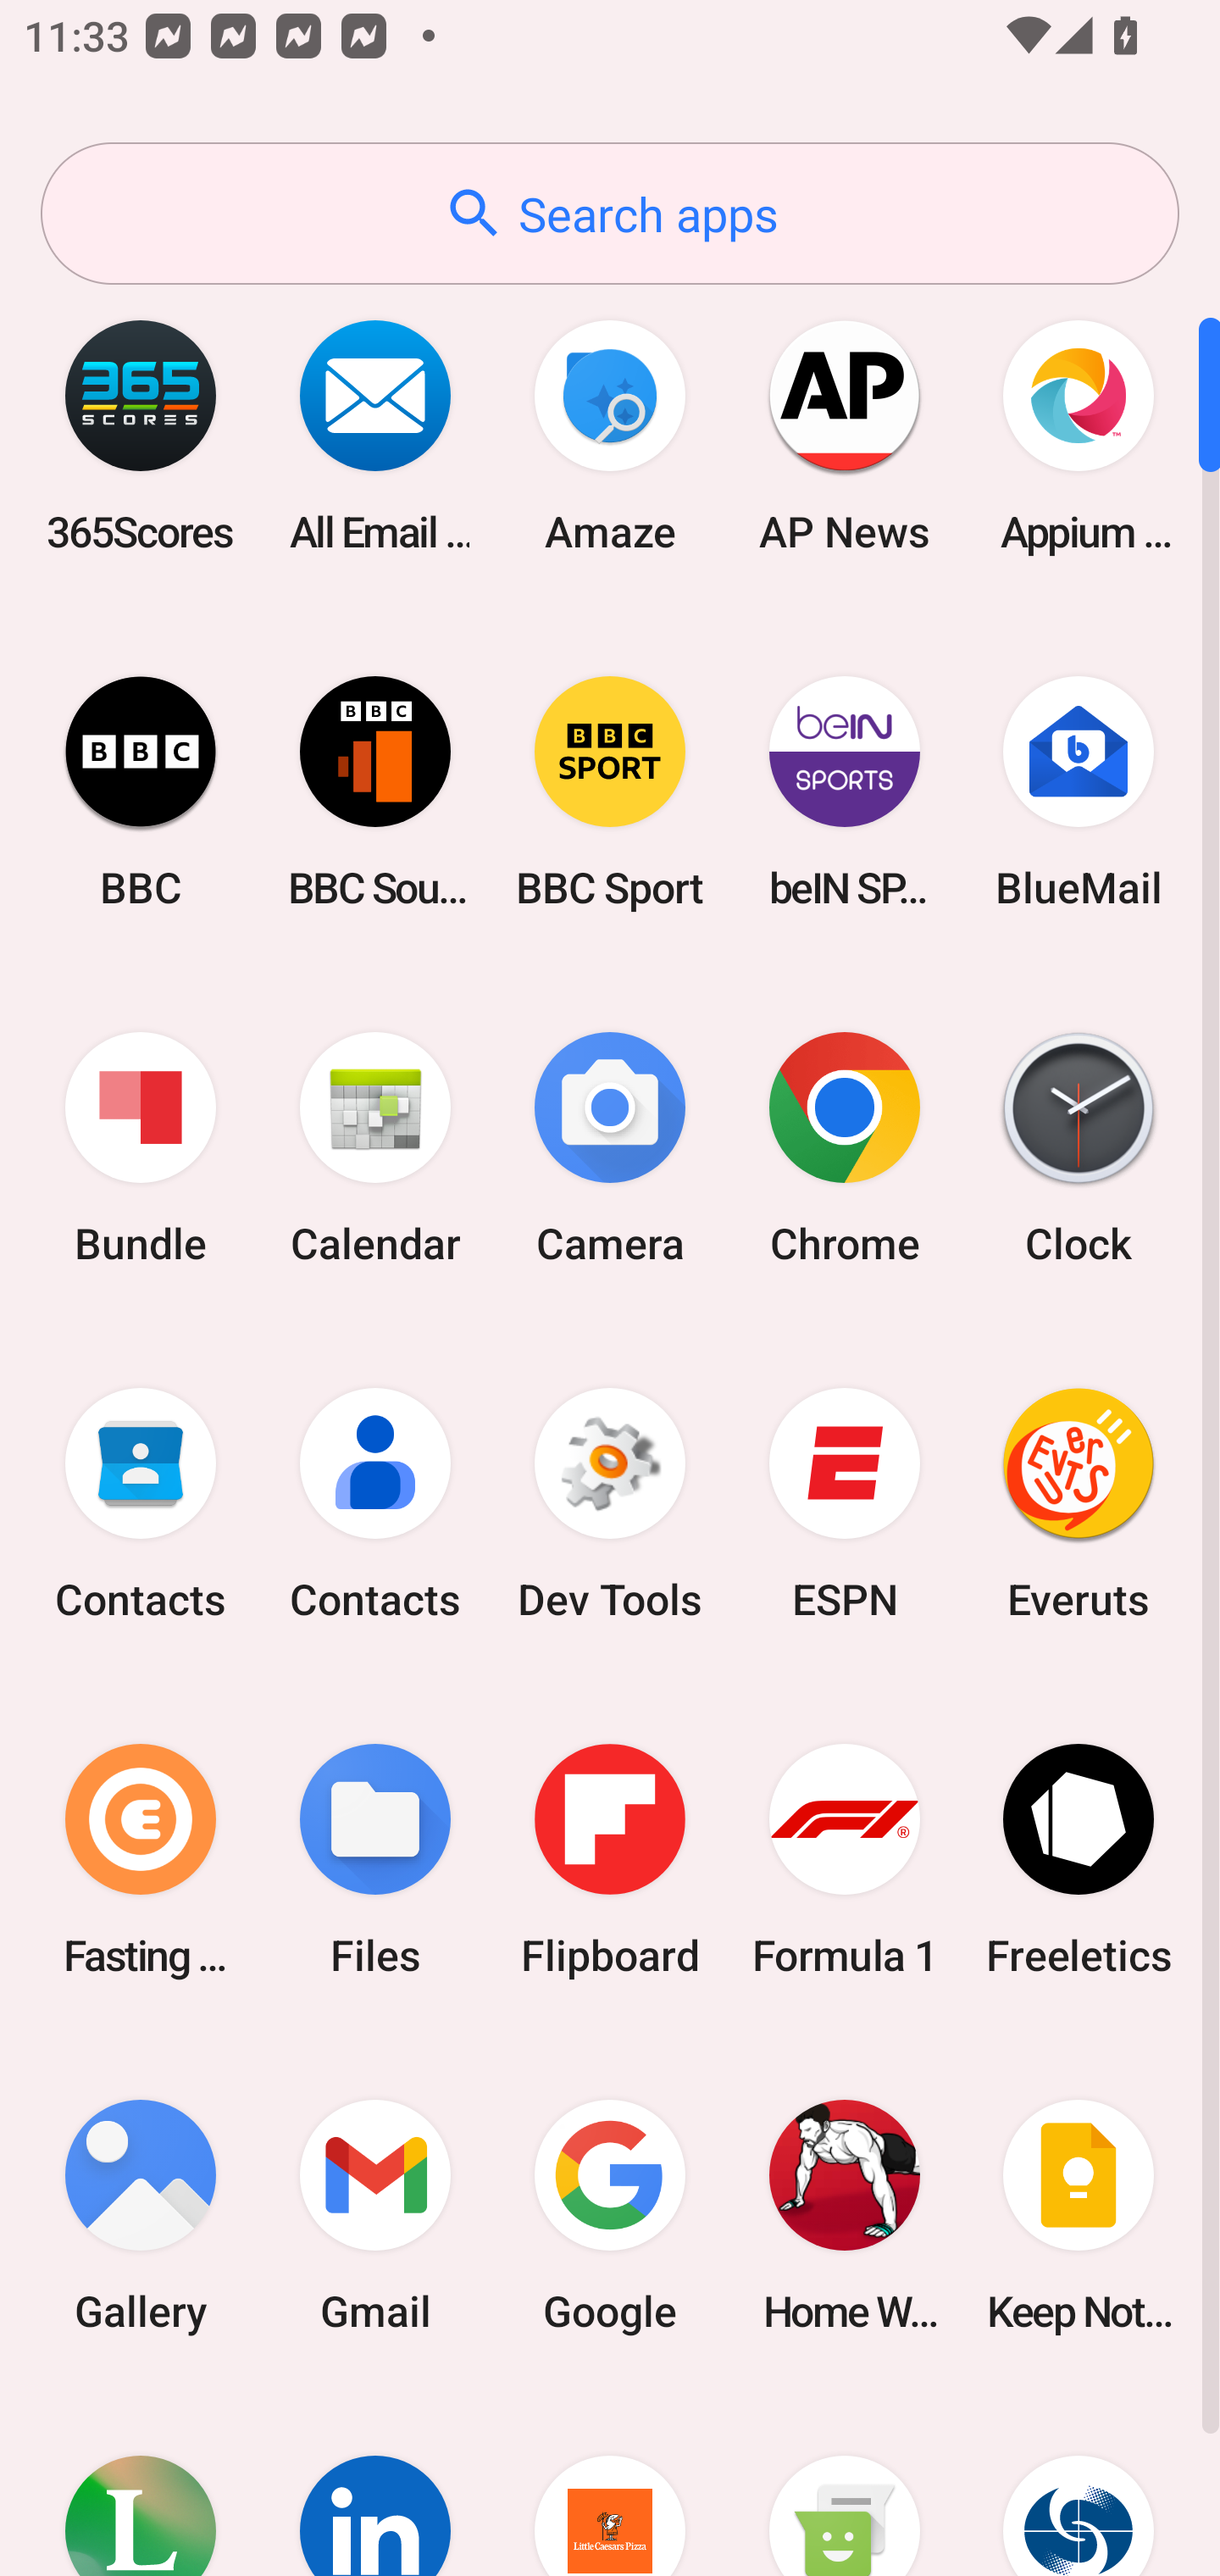 The width and height of the screenshot is (1220, 2576). I want to click on Home Workout, so click(844, 2215).